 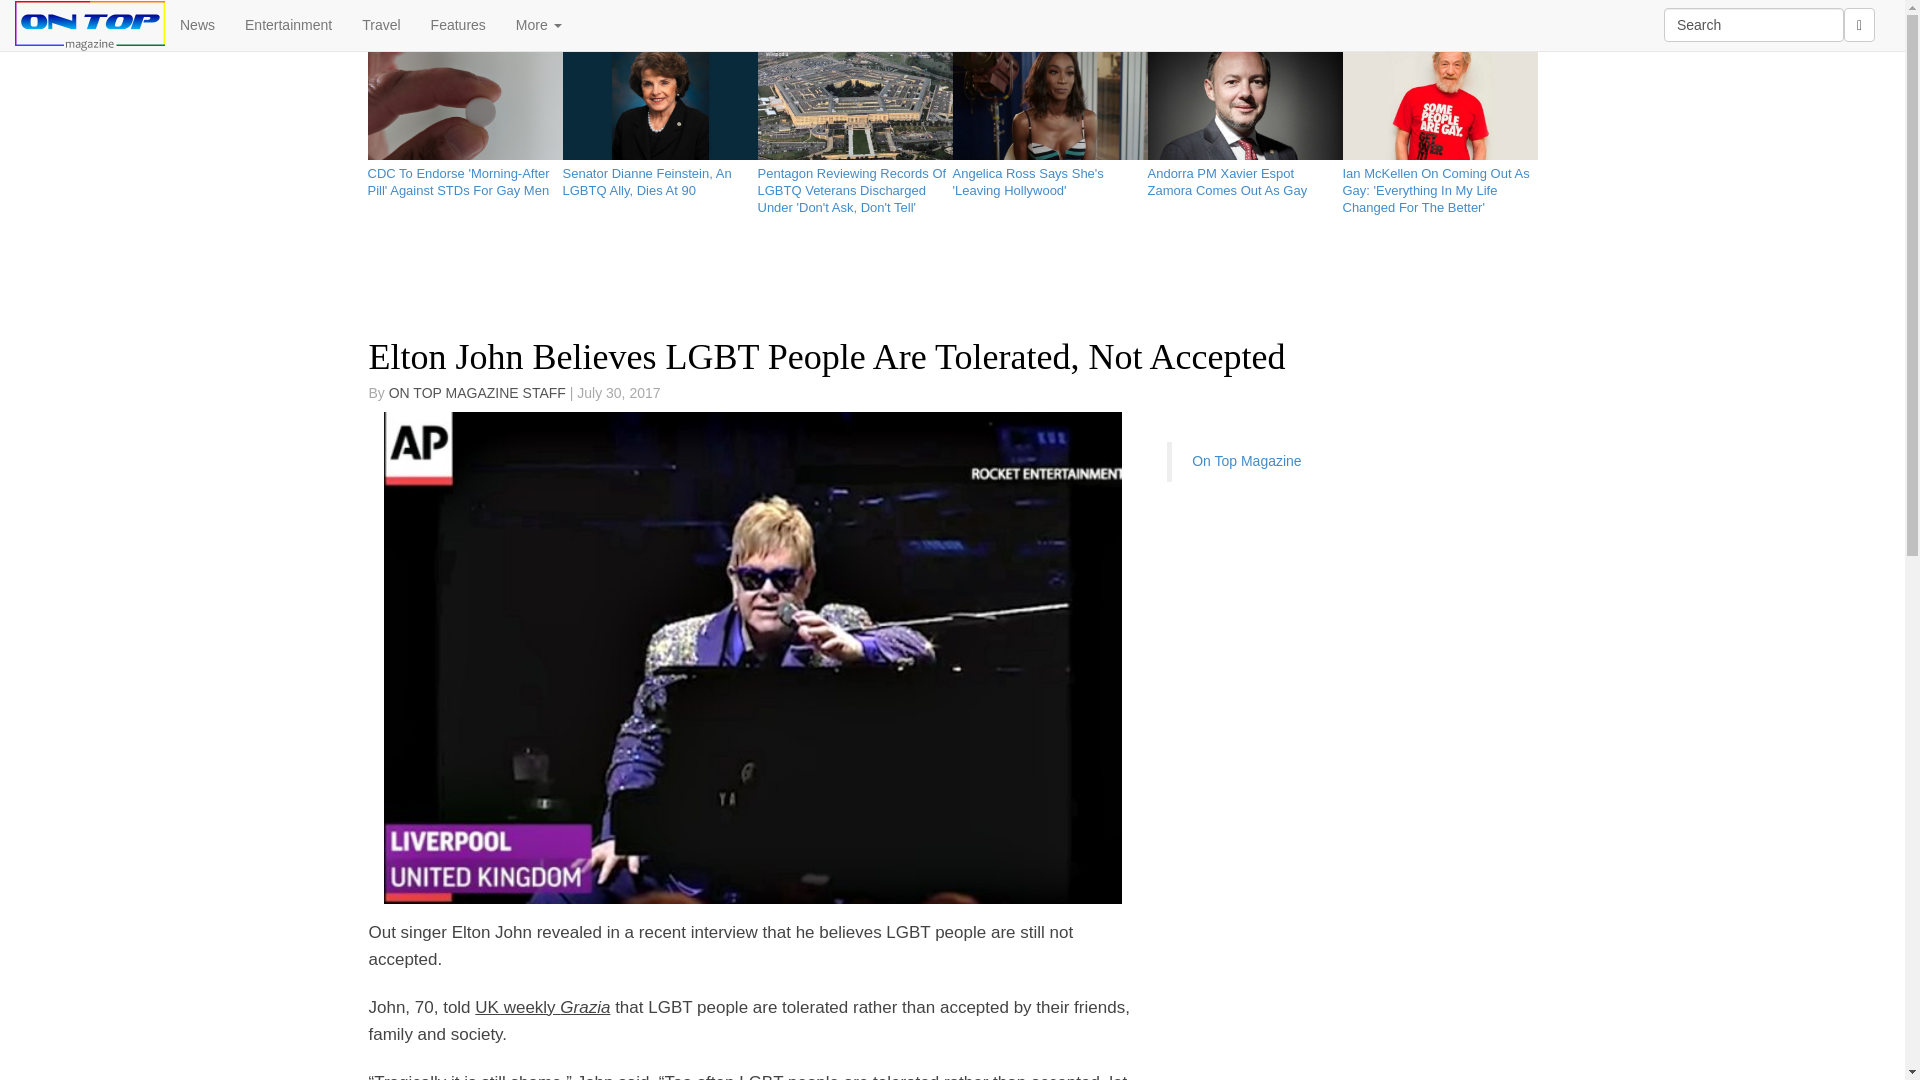 What do you see at coordinates (1245, 178) in the screenshot?
I see `Andorra PM Xavier Espot Zamora Comes Out As Gay` at bounding box center [1245, 178].